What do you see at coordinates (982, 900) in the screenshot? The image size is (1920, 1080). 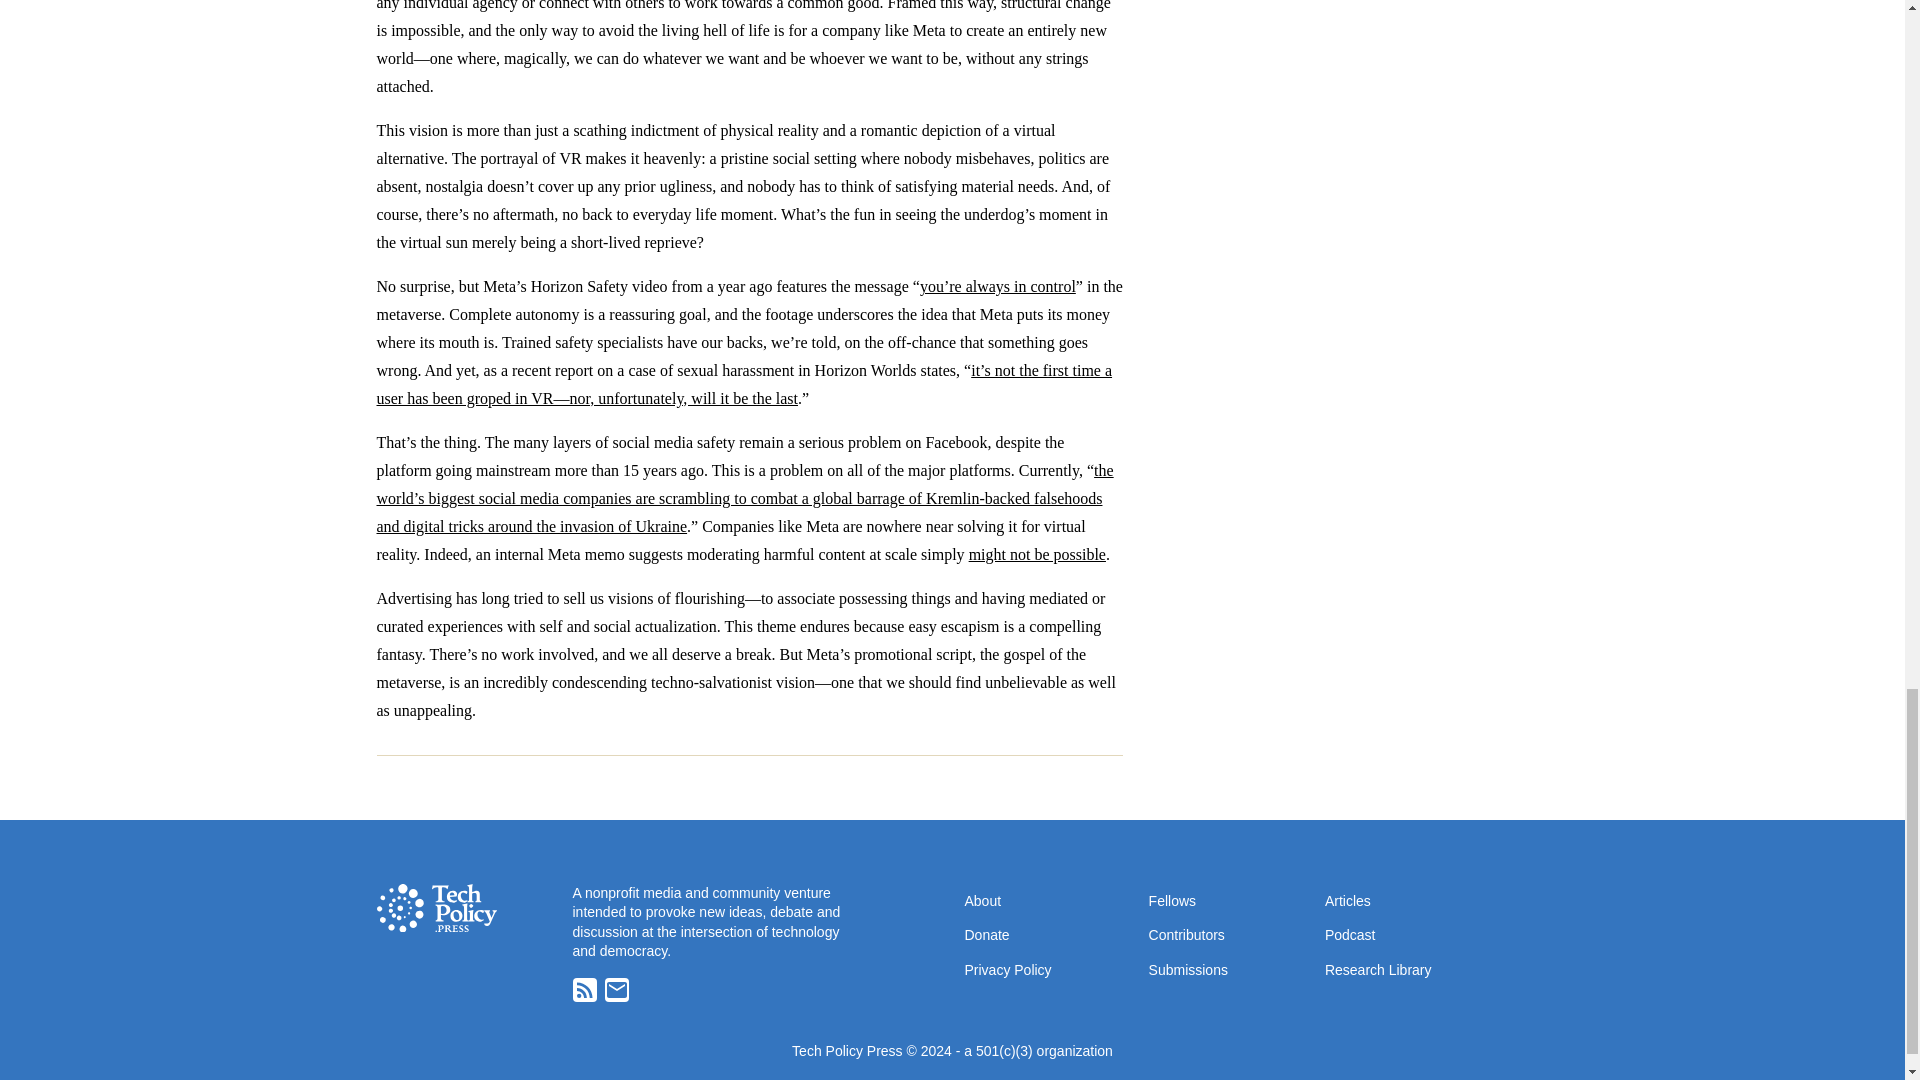 I see `About` at bounding box center [982, 900].